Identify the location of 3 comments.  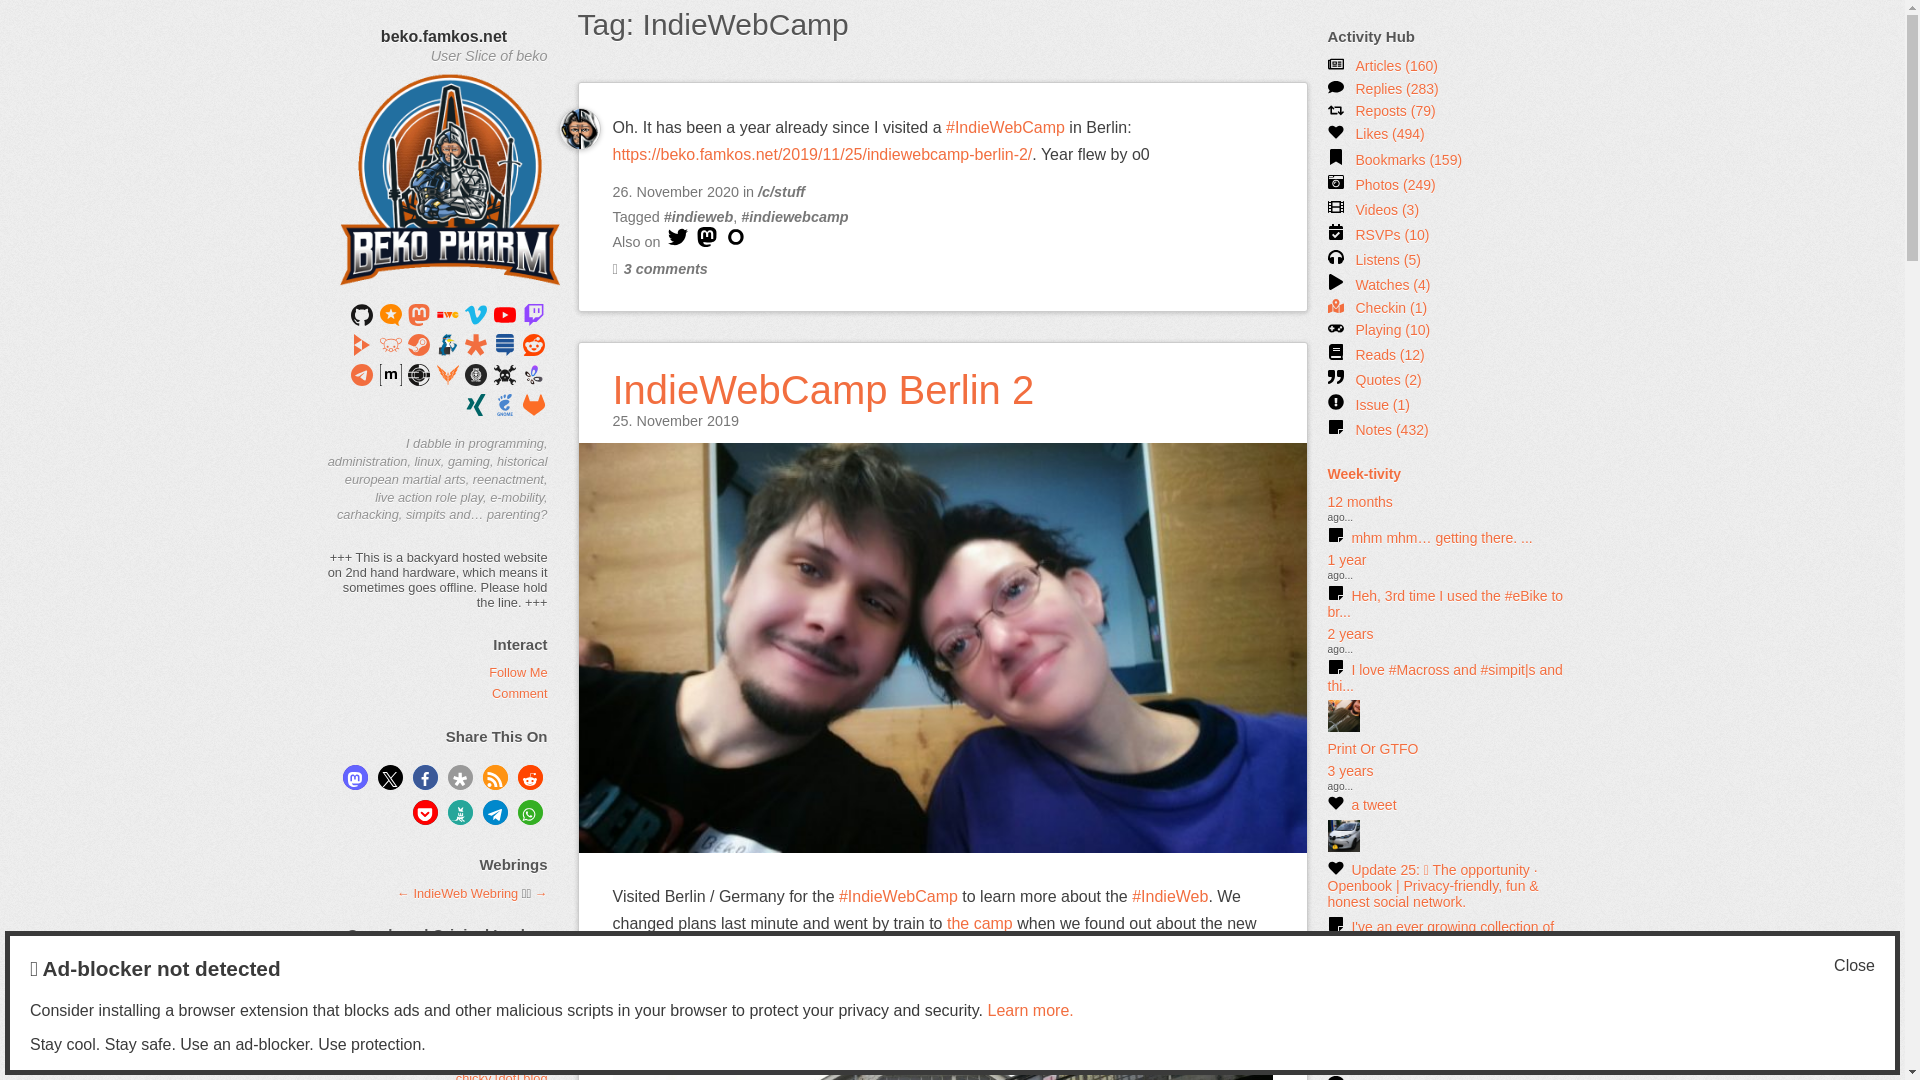
(659, 268).